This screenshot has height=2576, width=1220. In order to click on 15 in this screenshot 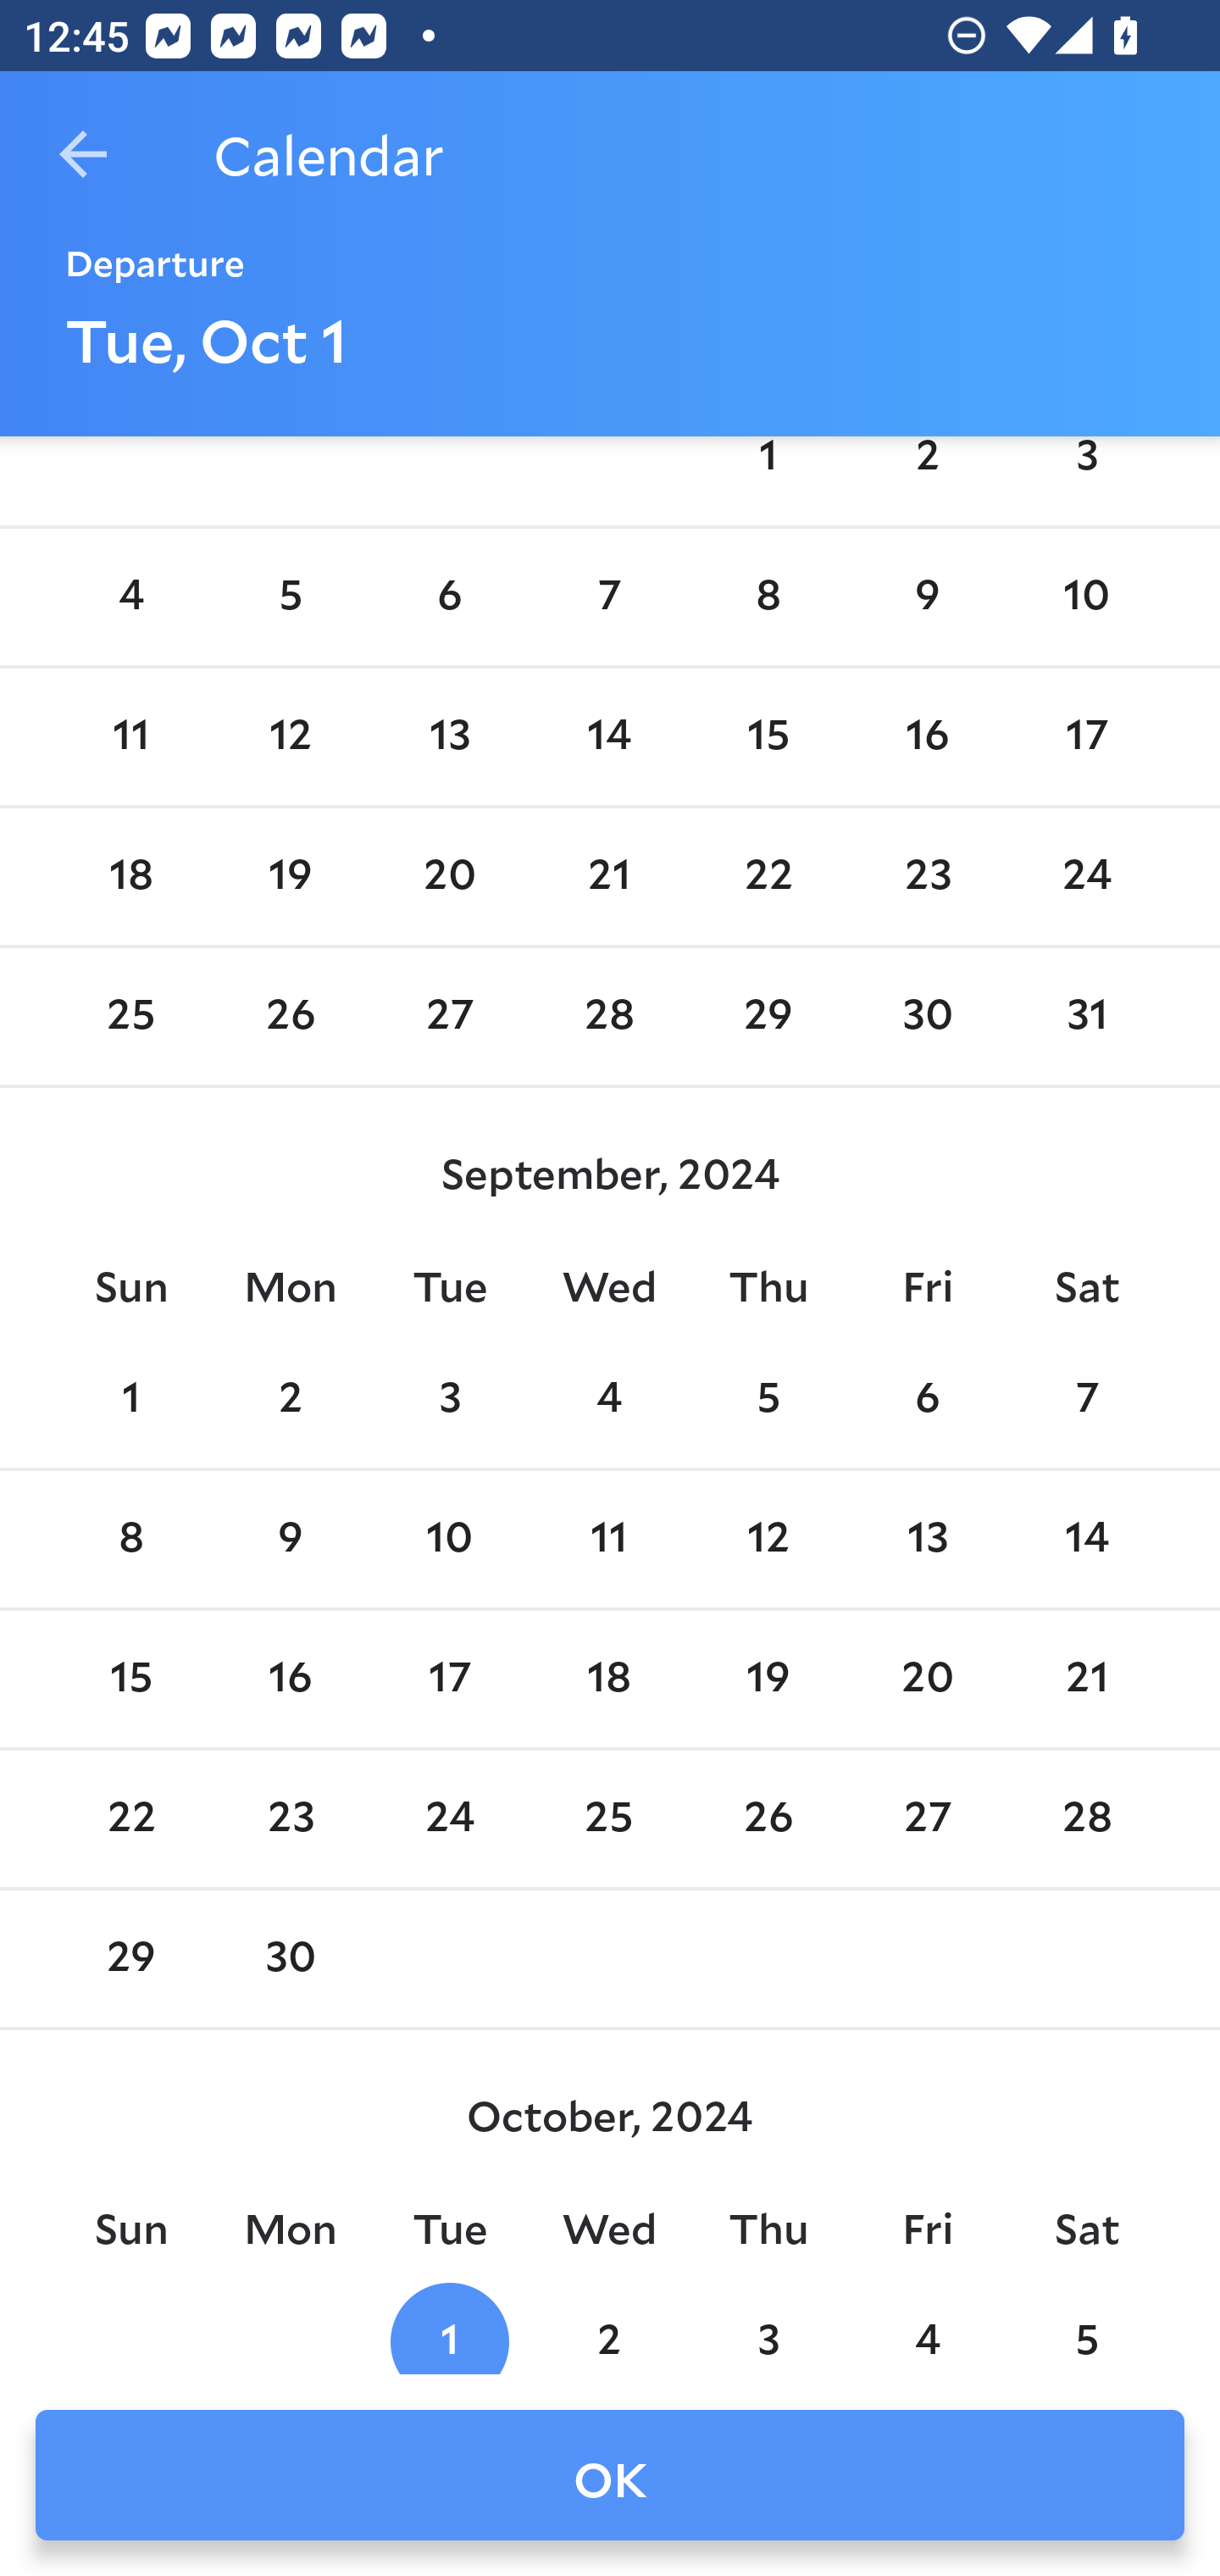, I will do `click(768, 736)`.